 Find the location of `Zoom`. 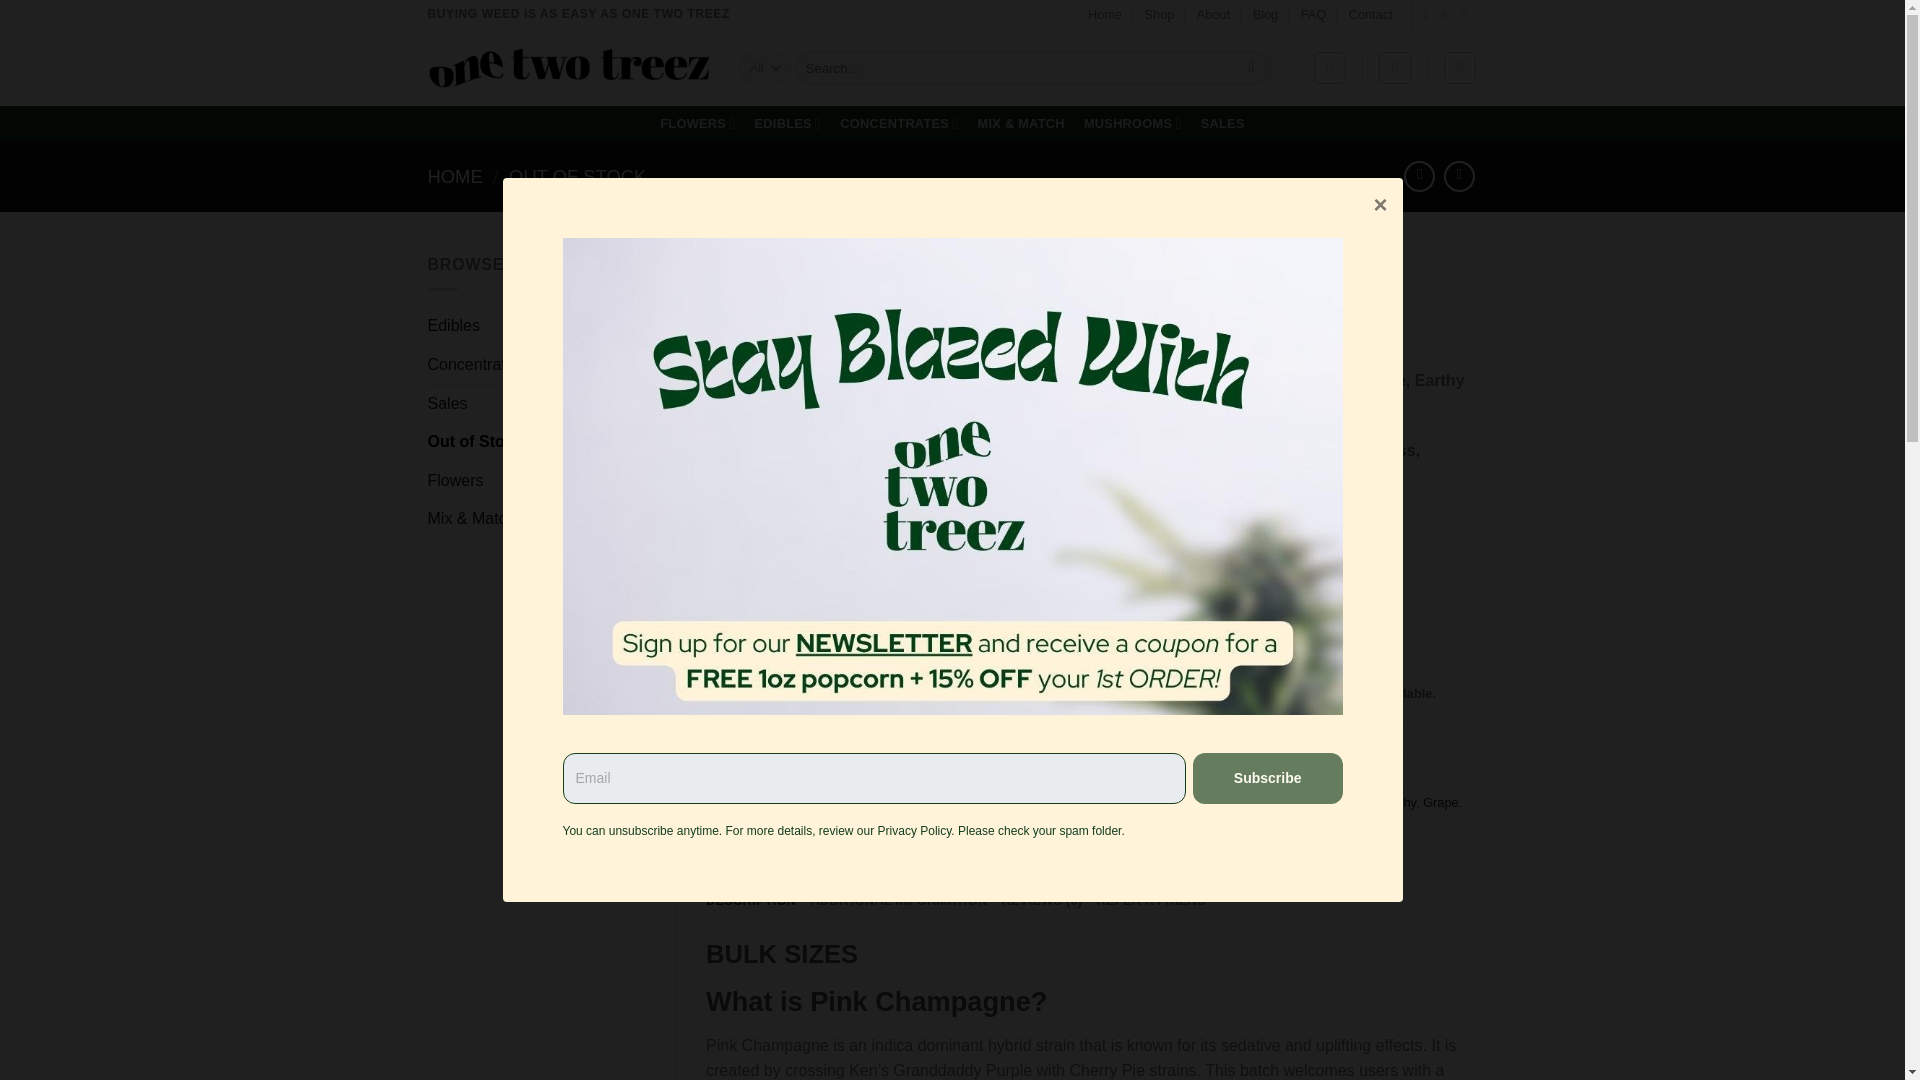

Zoom is located at coordinates (737, 716).